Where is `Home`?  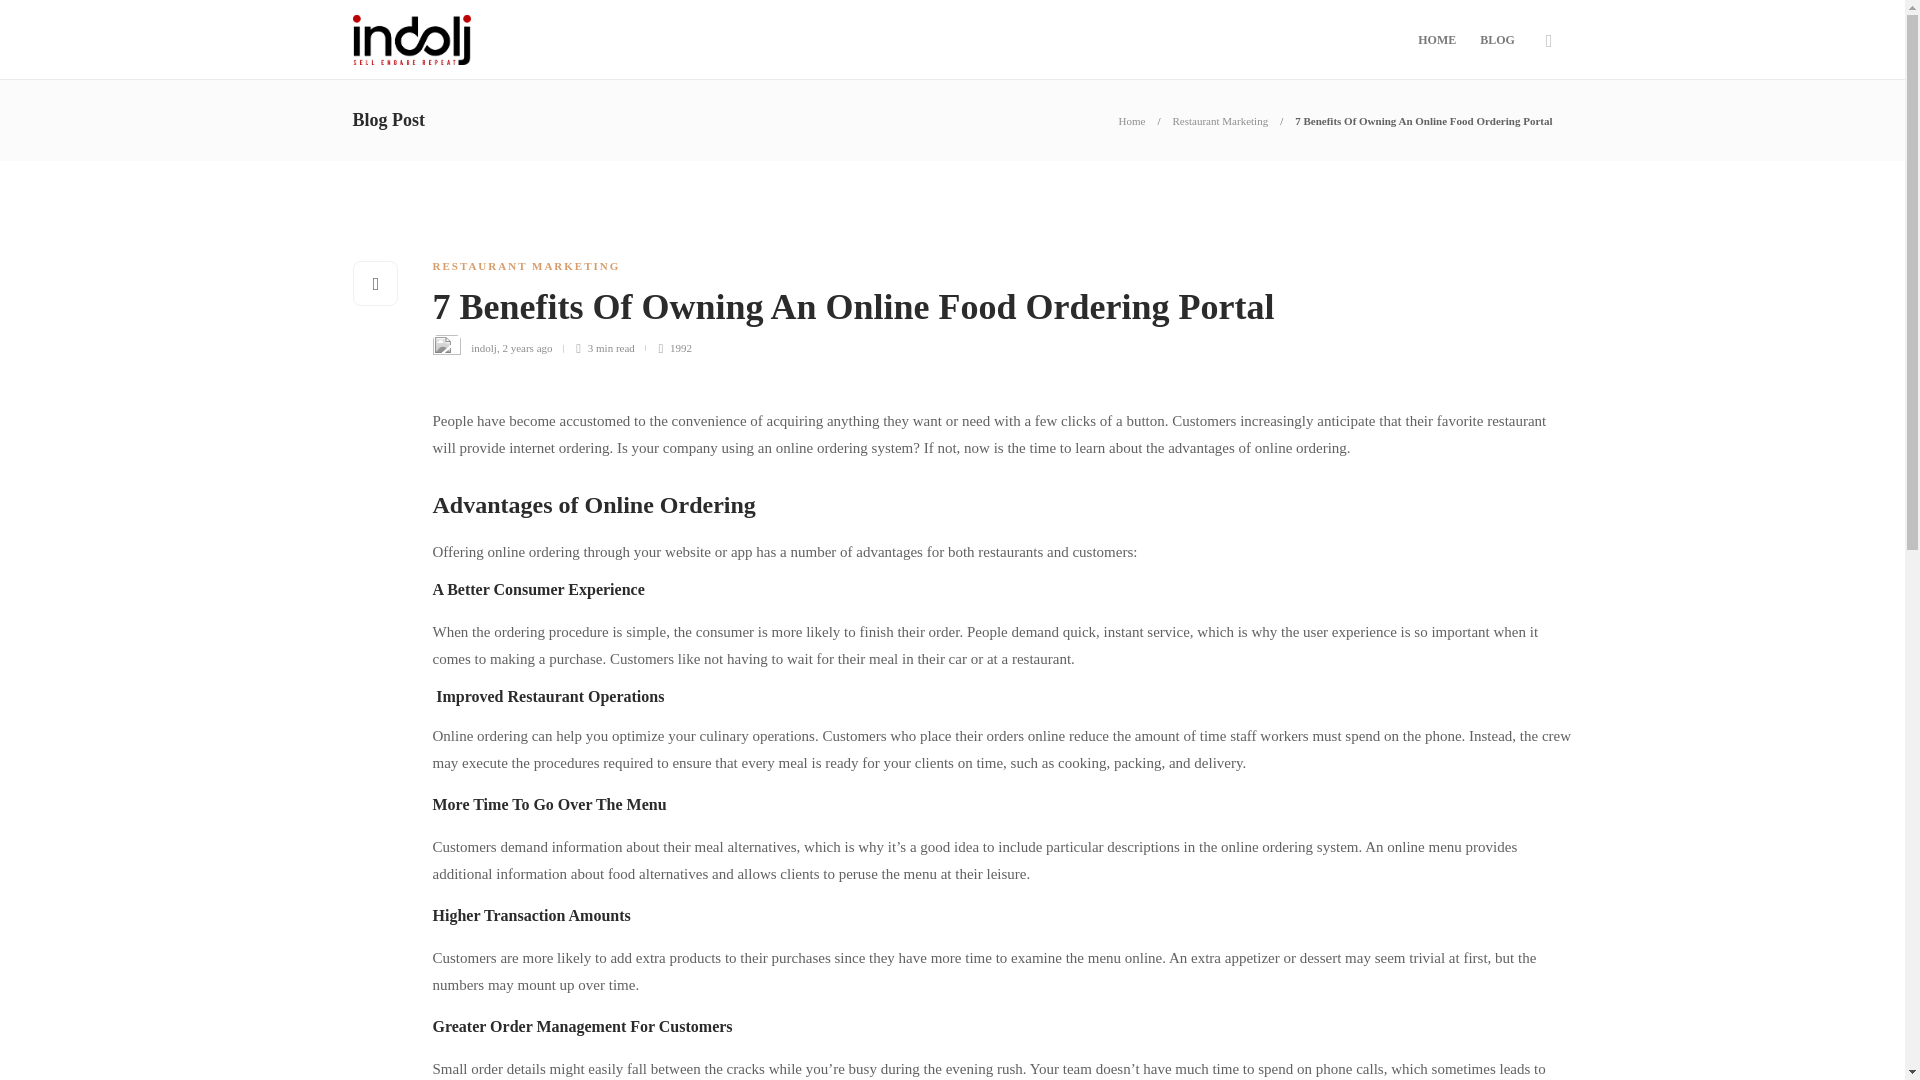 Home is located at coordinates (1132, 120).